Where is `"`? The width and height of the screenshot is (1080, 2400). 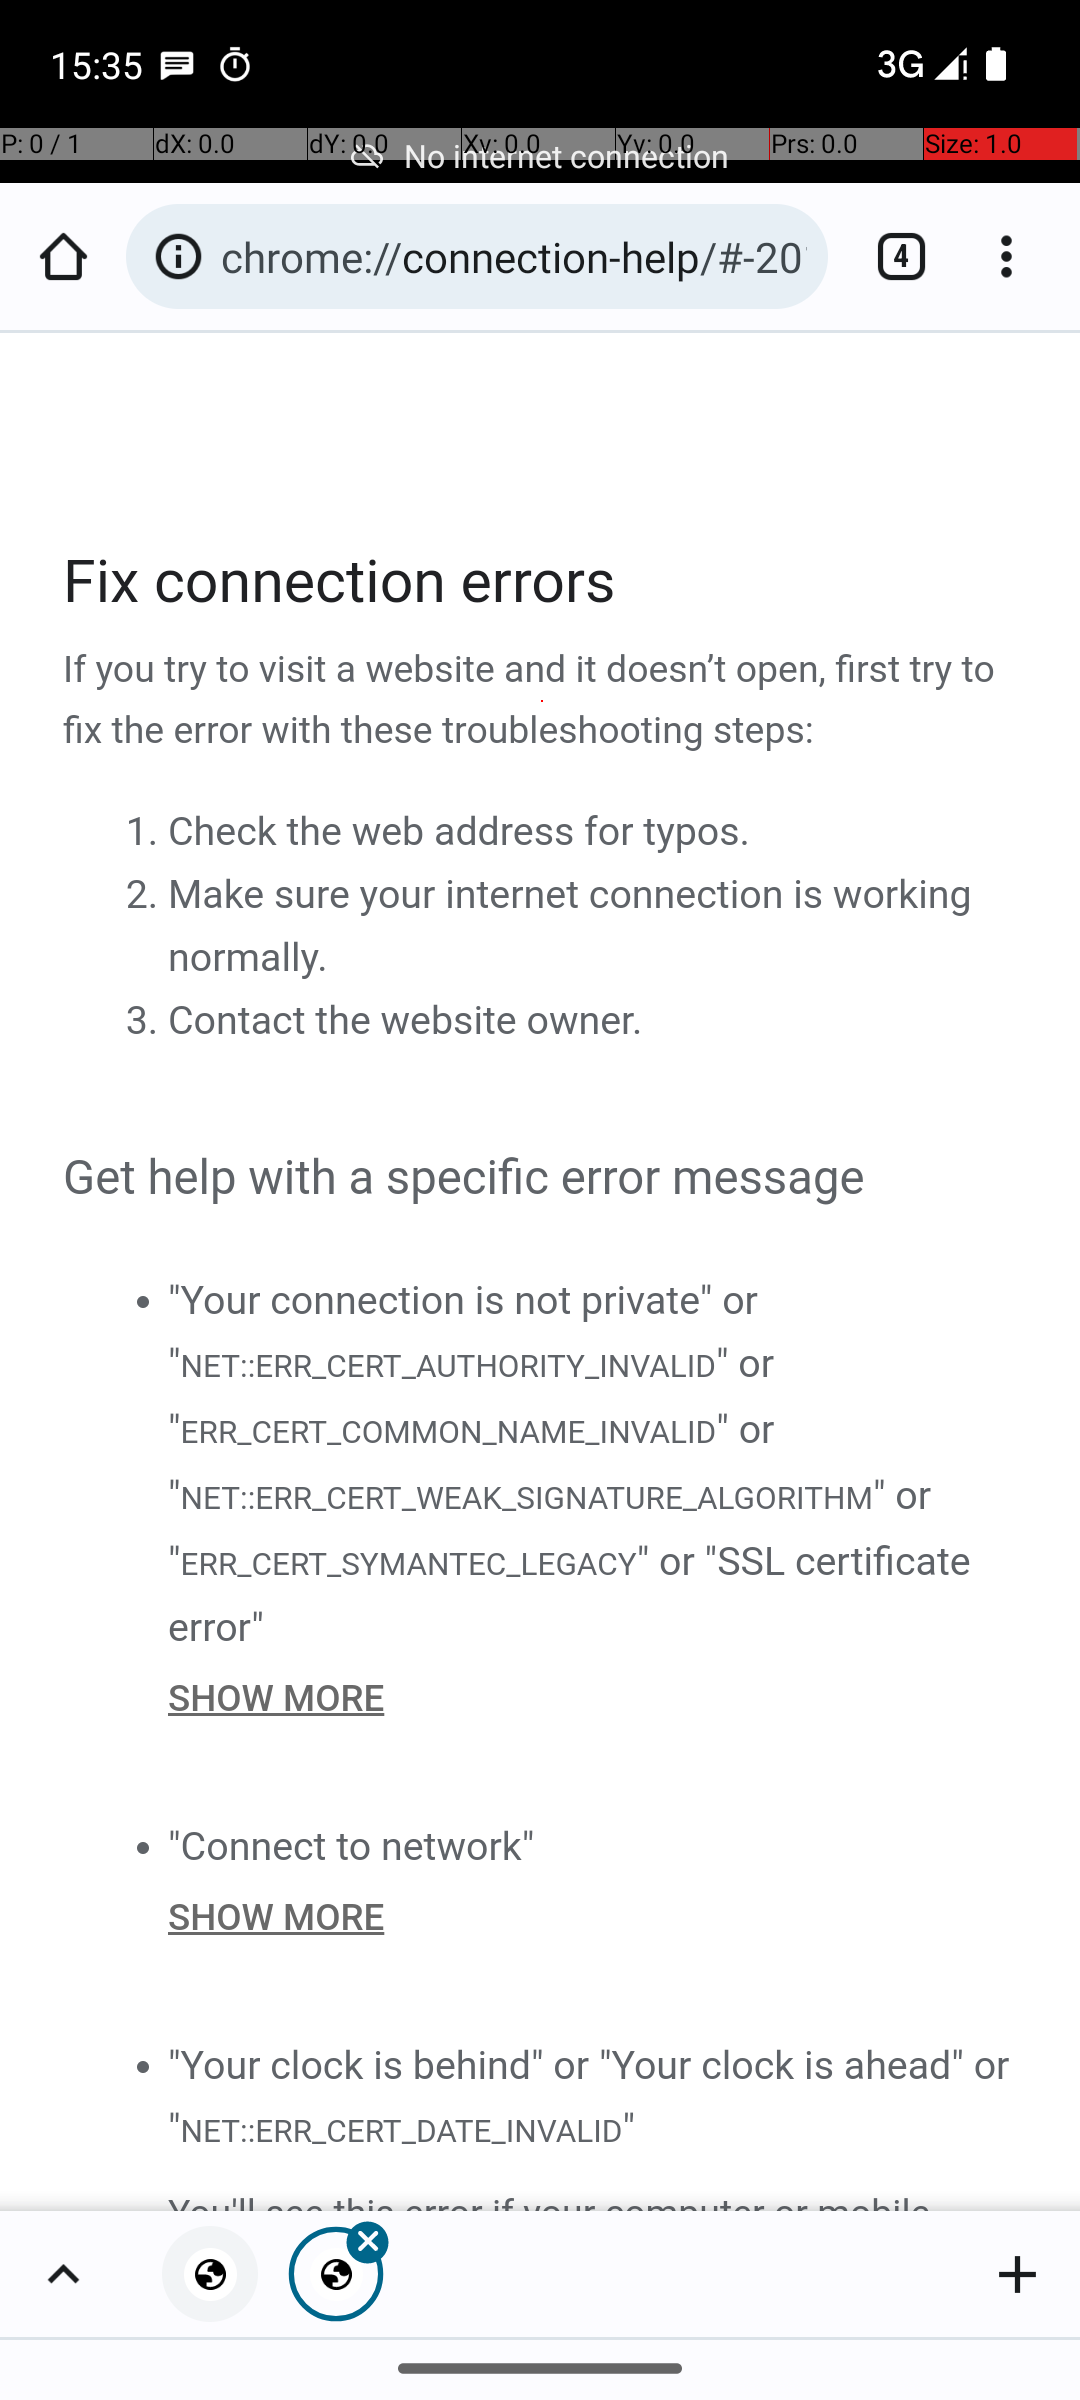
" is located at coordinates (628, 2128).